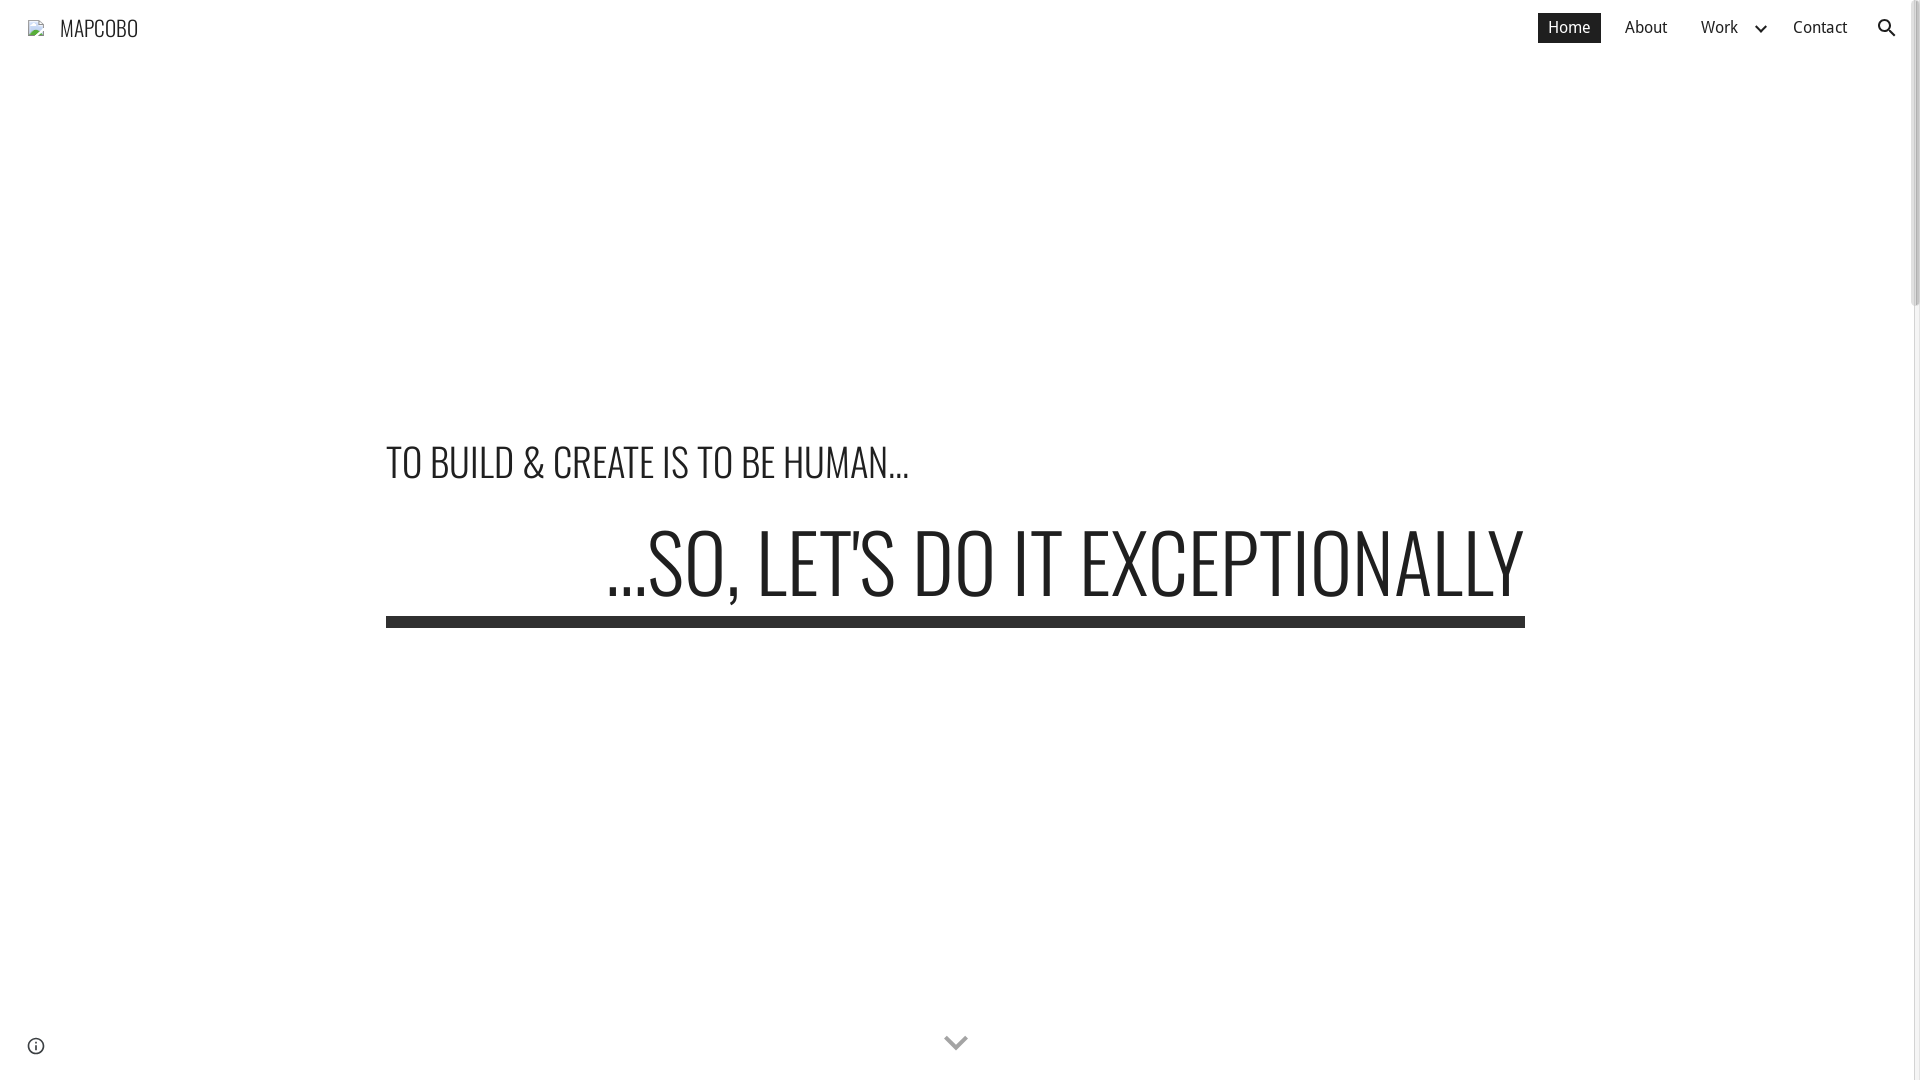 The width and height of the screenshot is (1920, 1080). I want to click on About, so click(1646, 28).